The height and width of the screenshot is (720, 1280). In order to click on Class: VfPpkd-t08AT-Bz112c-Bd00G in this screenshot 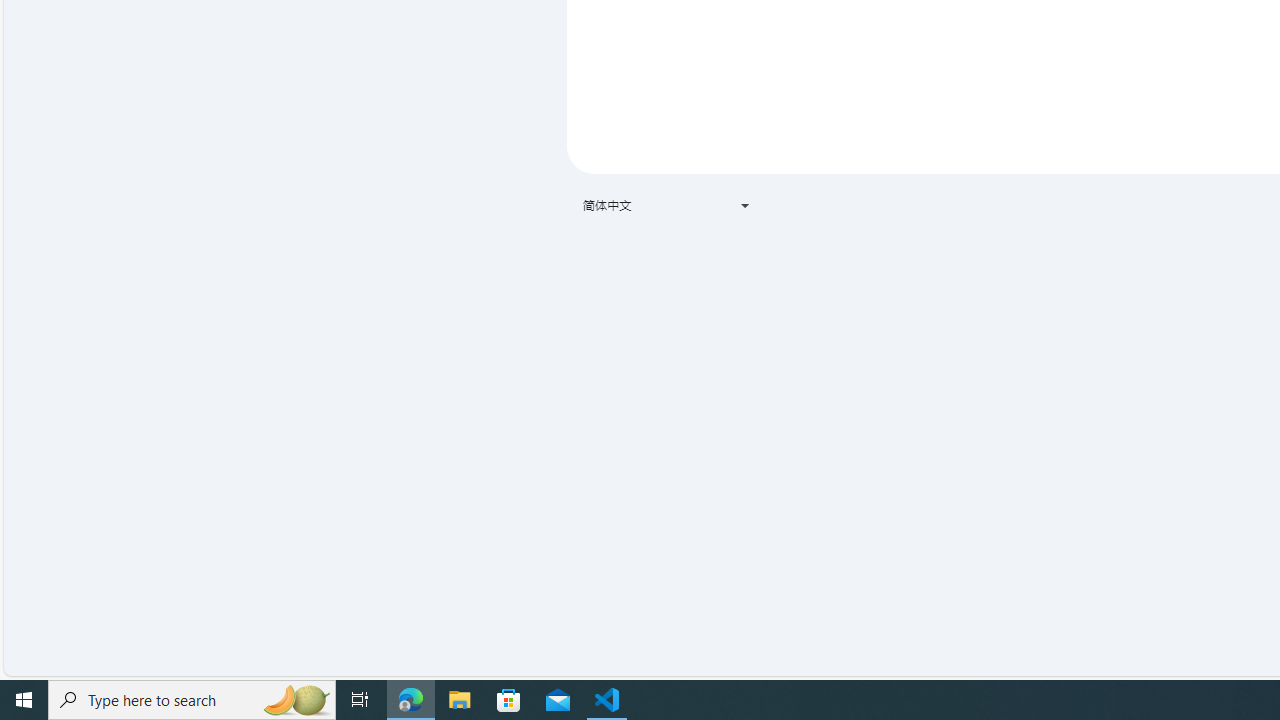, I will do `click(744, 206)`.